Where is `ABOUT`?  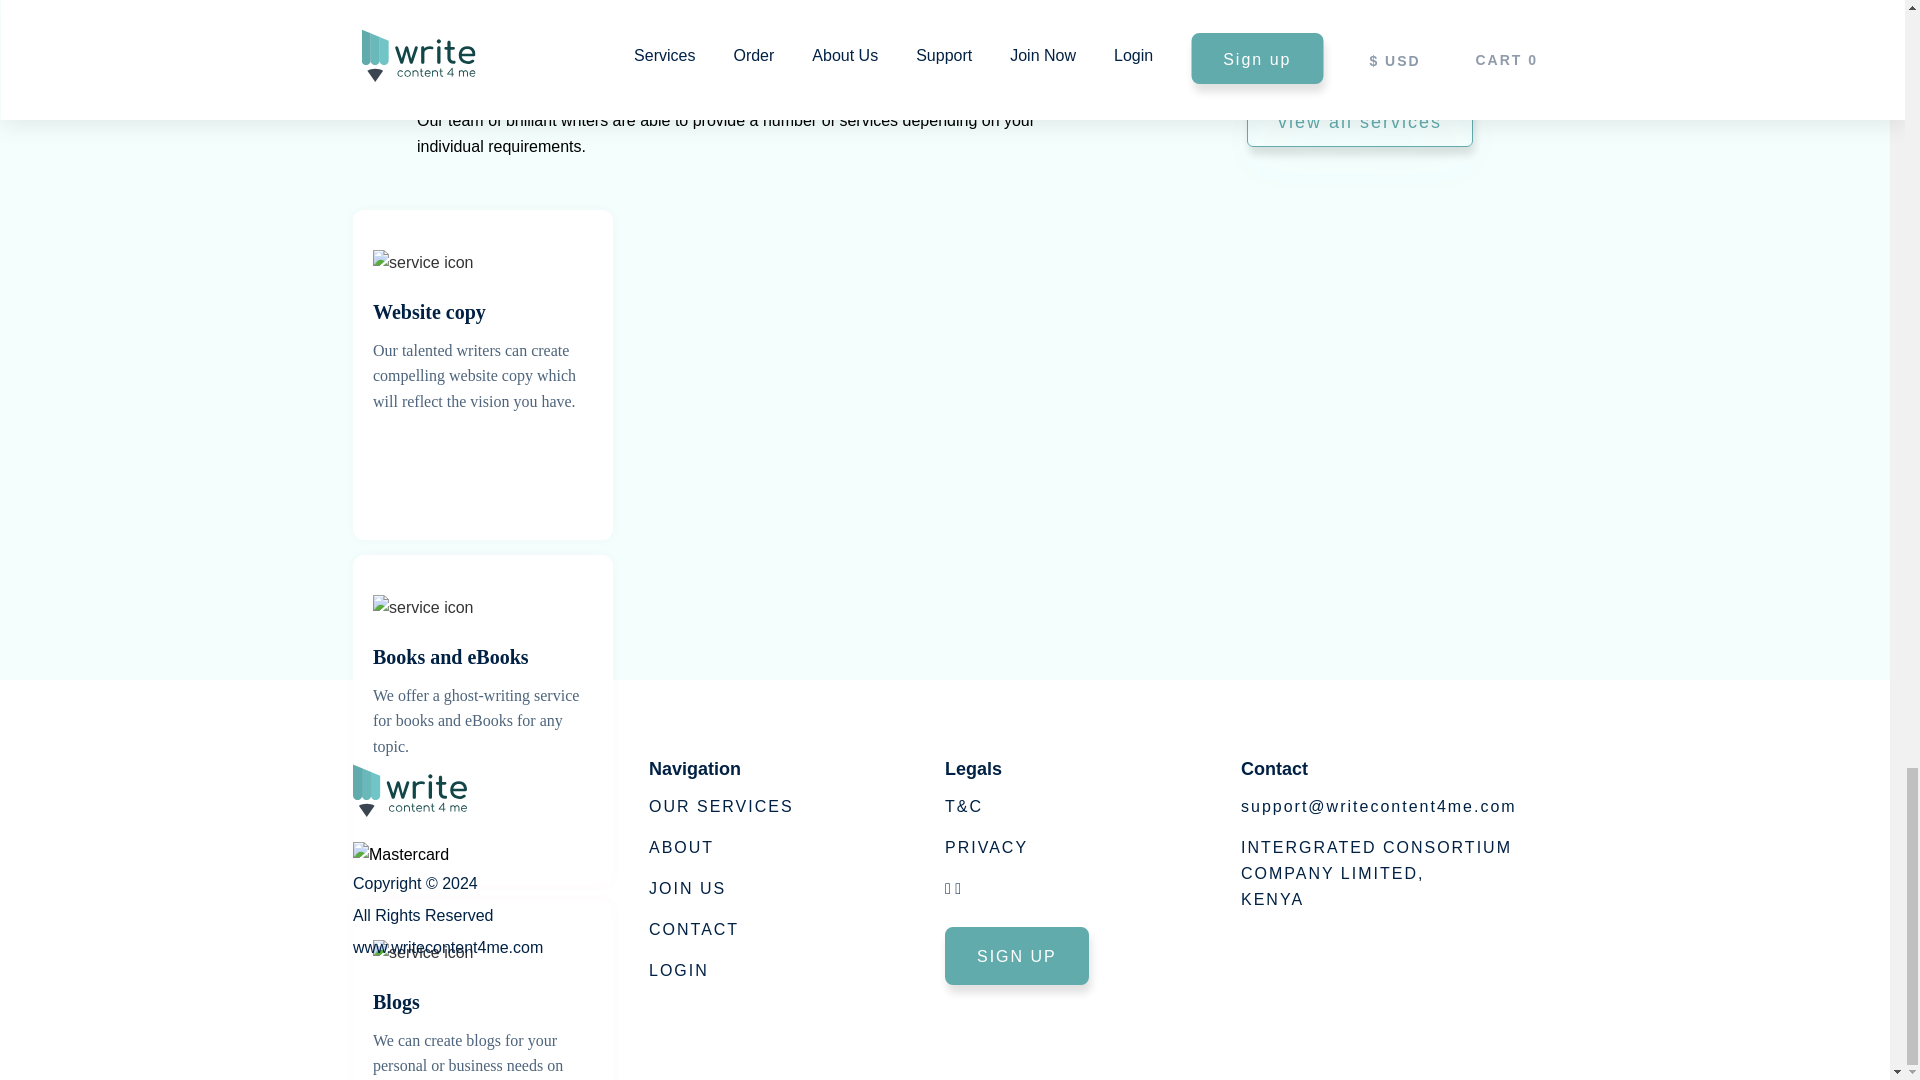 ABOUT is located at coordinates (681, 860).